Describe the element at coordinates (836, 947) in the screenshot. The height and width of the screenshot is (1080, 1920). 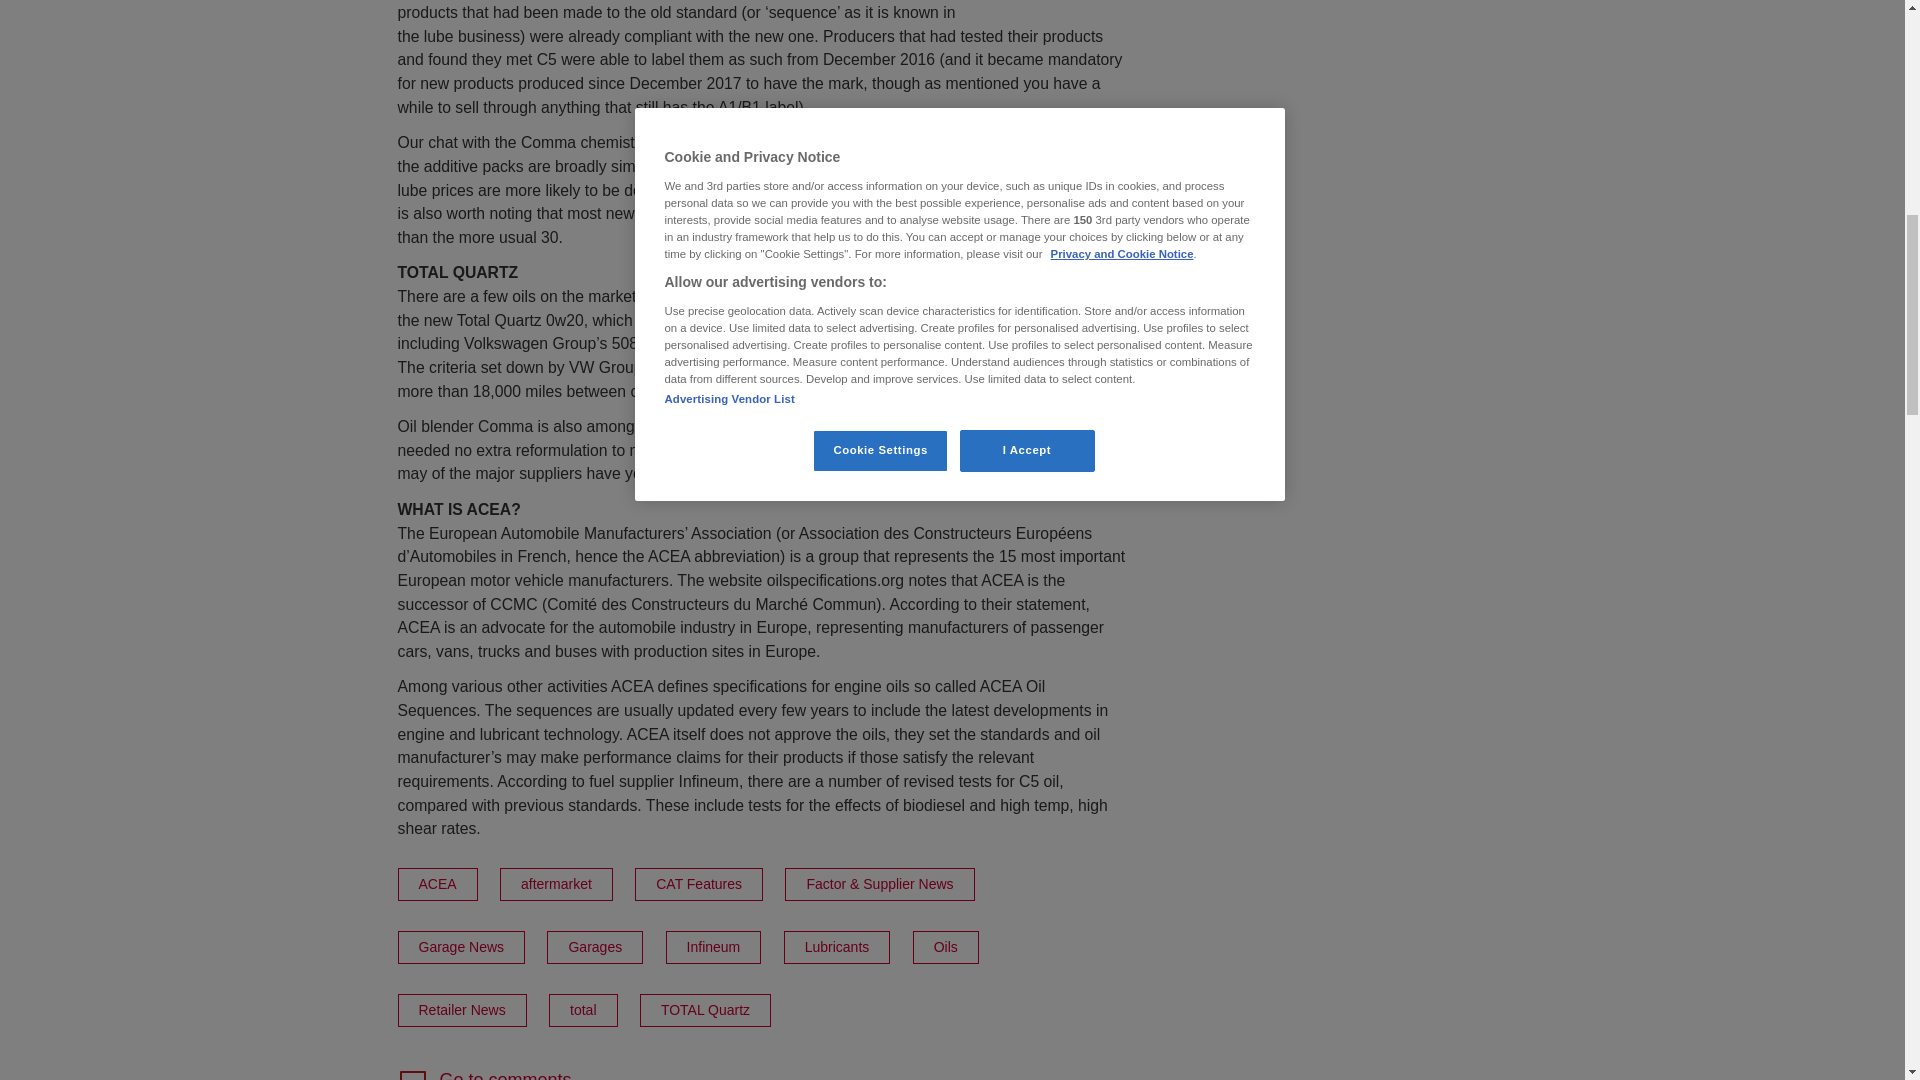
I see `Lubricants` at that location.